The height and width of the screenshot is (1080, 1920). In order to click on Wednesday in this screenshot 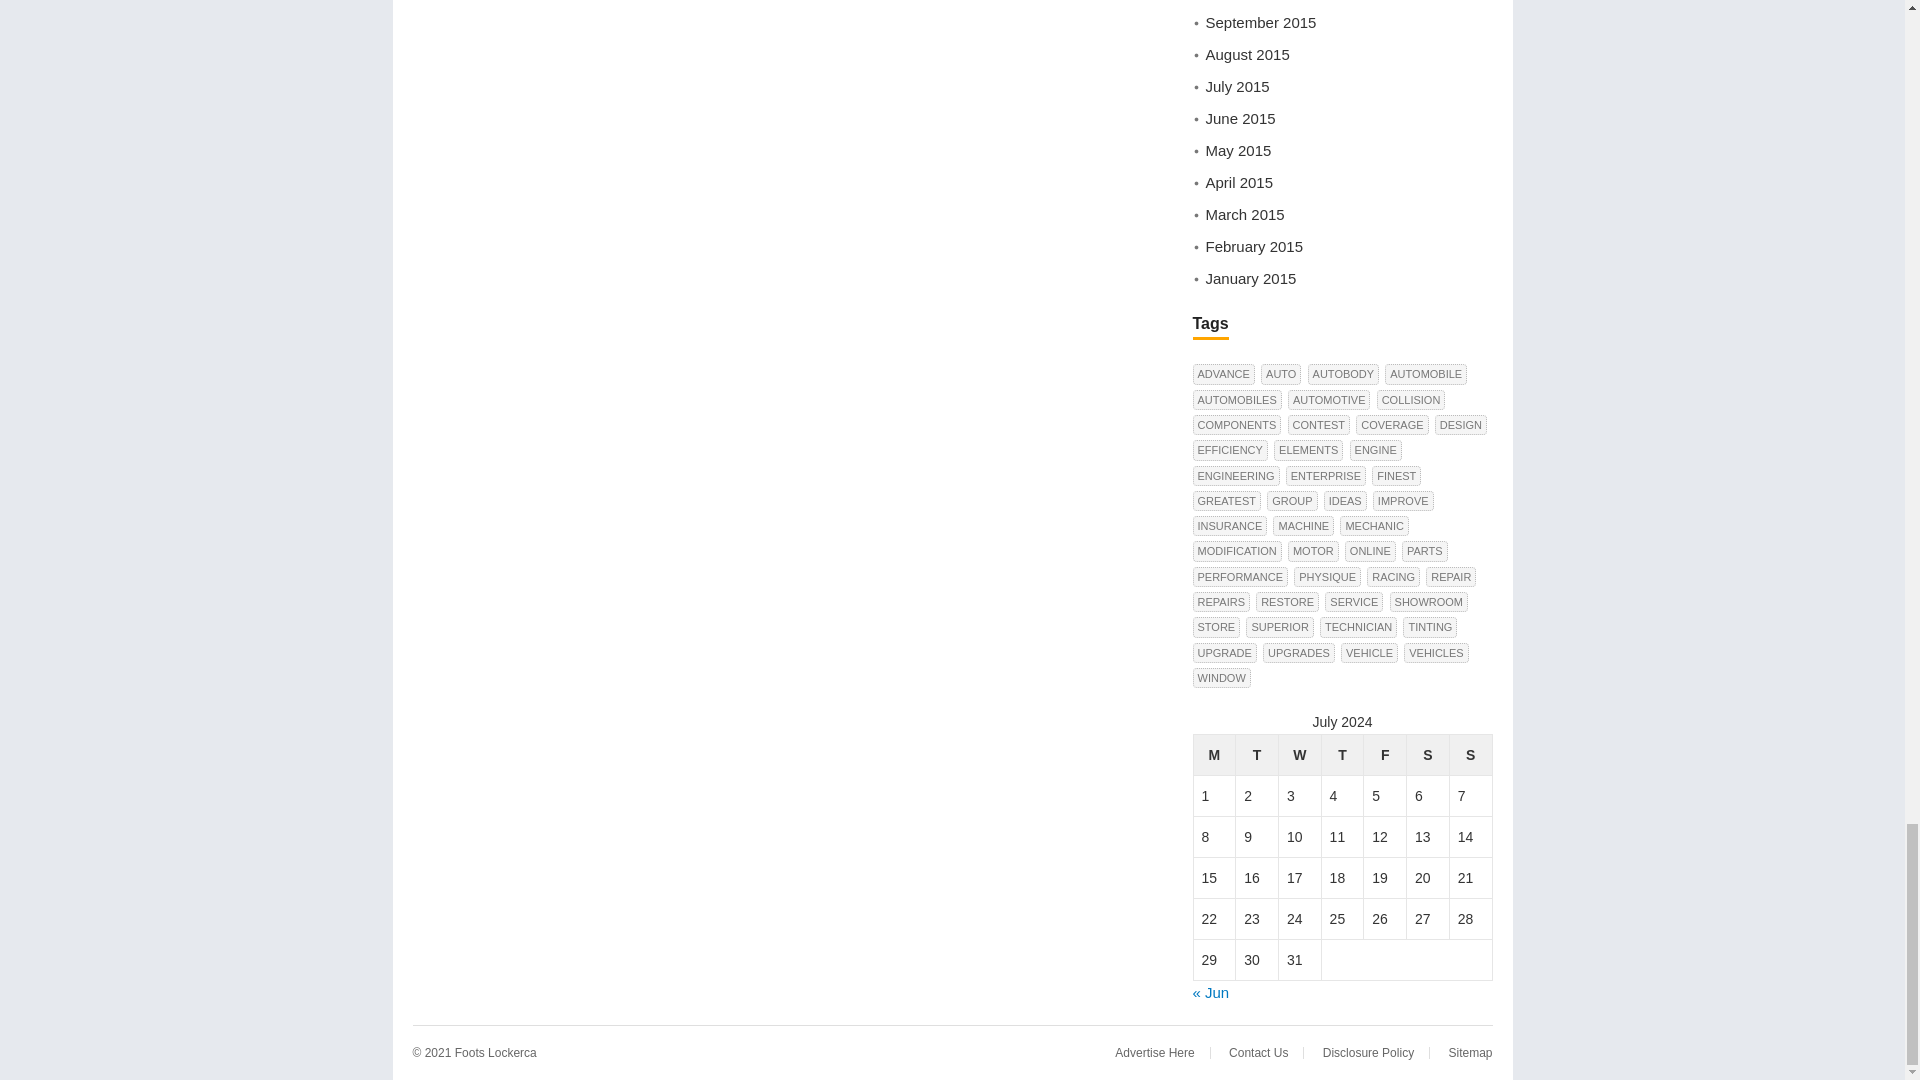, I will do `click(1299, 756)`.